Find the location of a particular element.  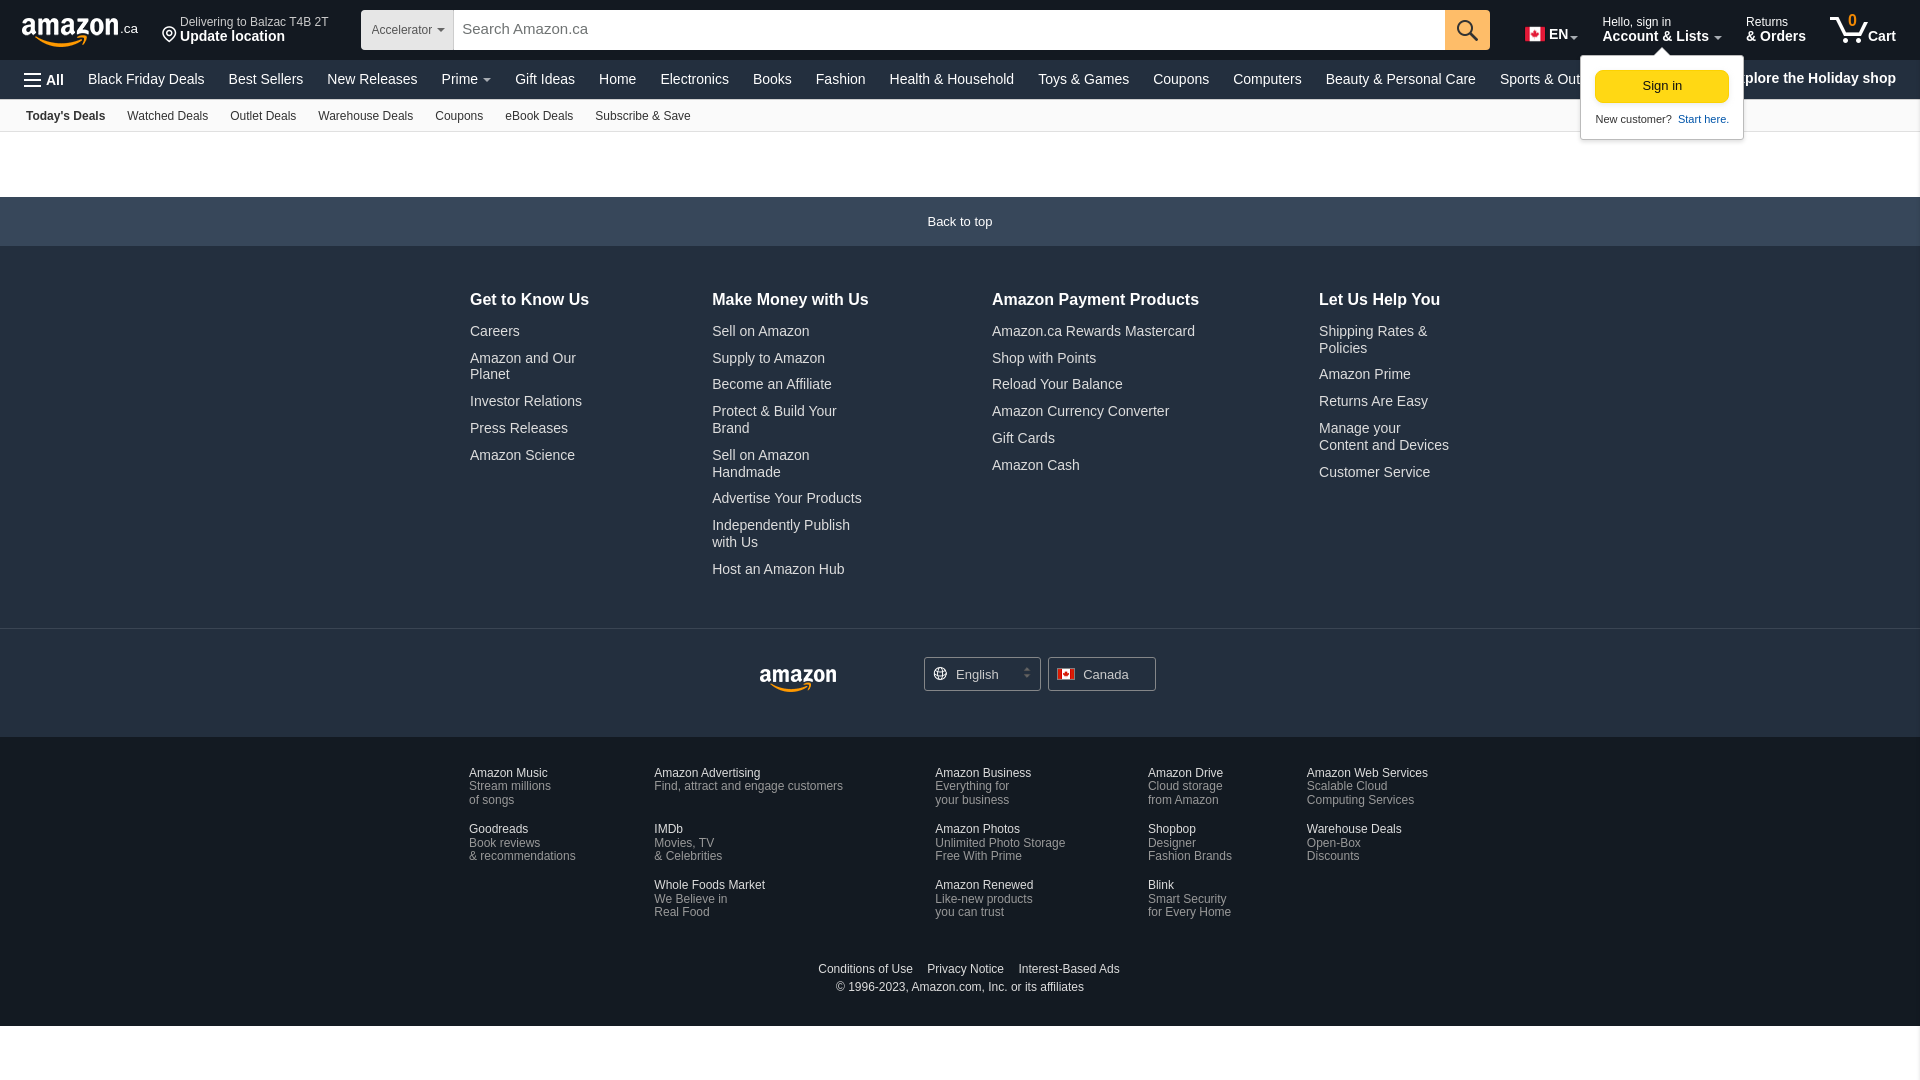

Hello, sign in
Account & Lists is located at coordinates (1662, 30).